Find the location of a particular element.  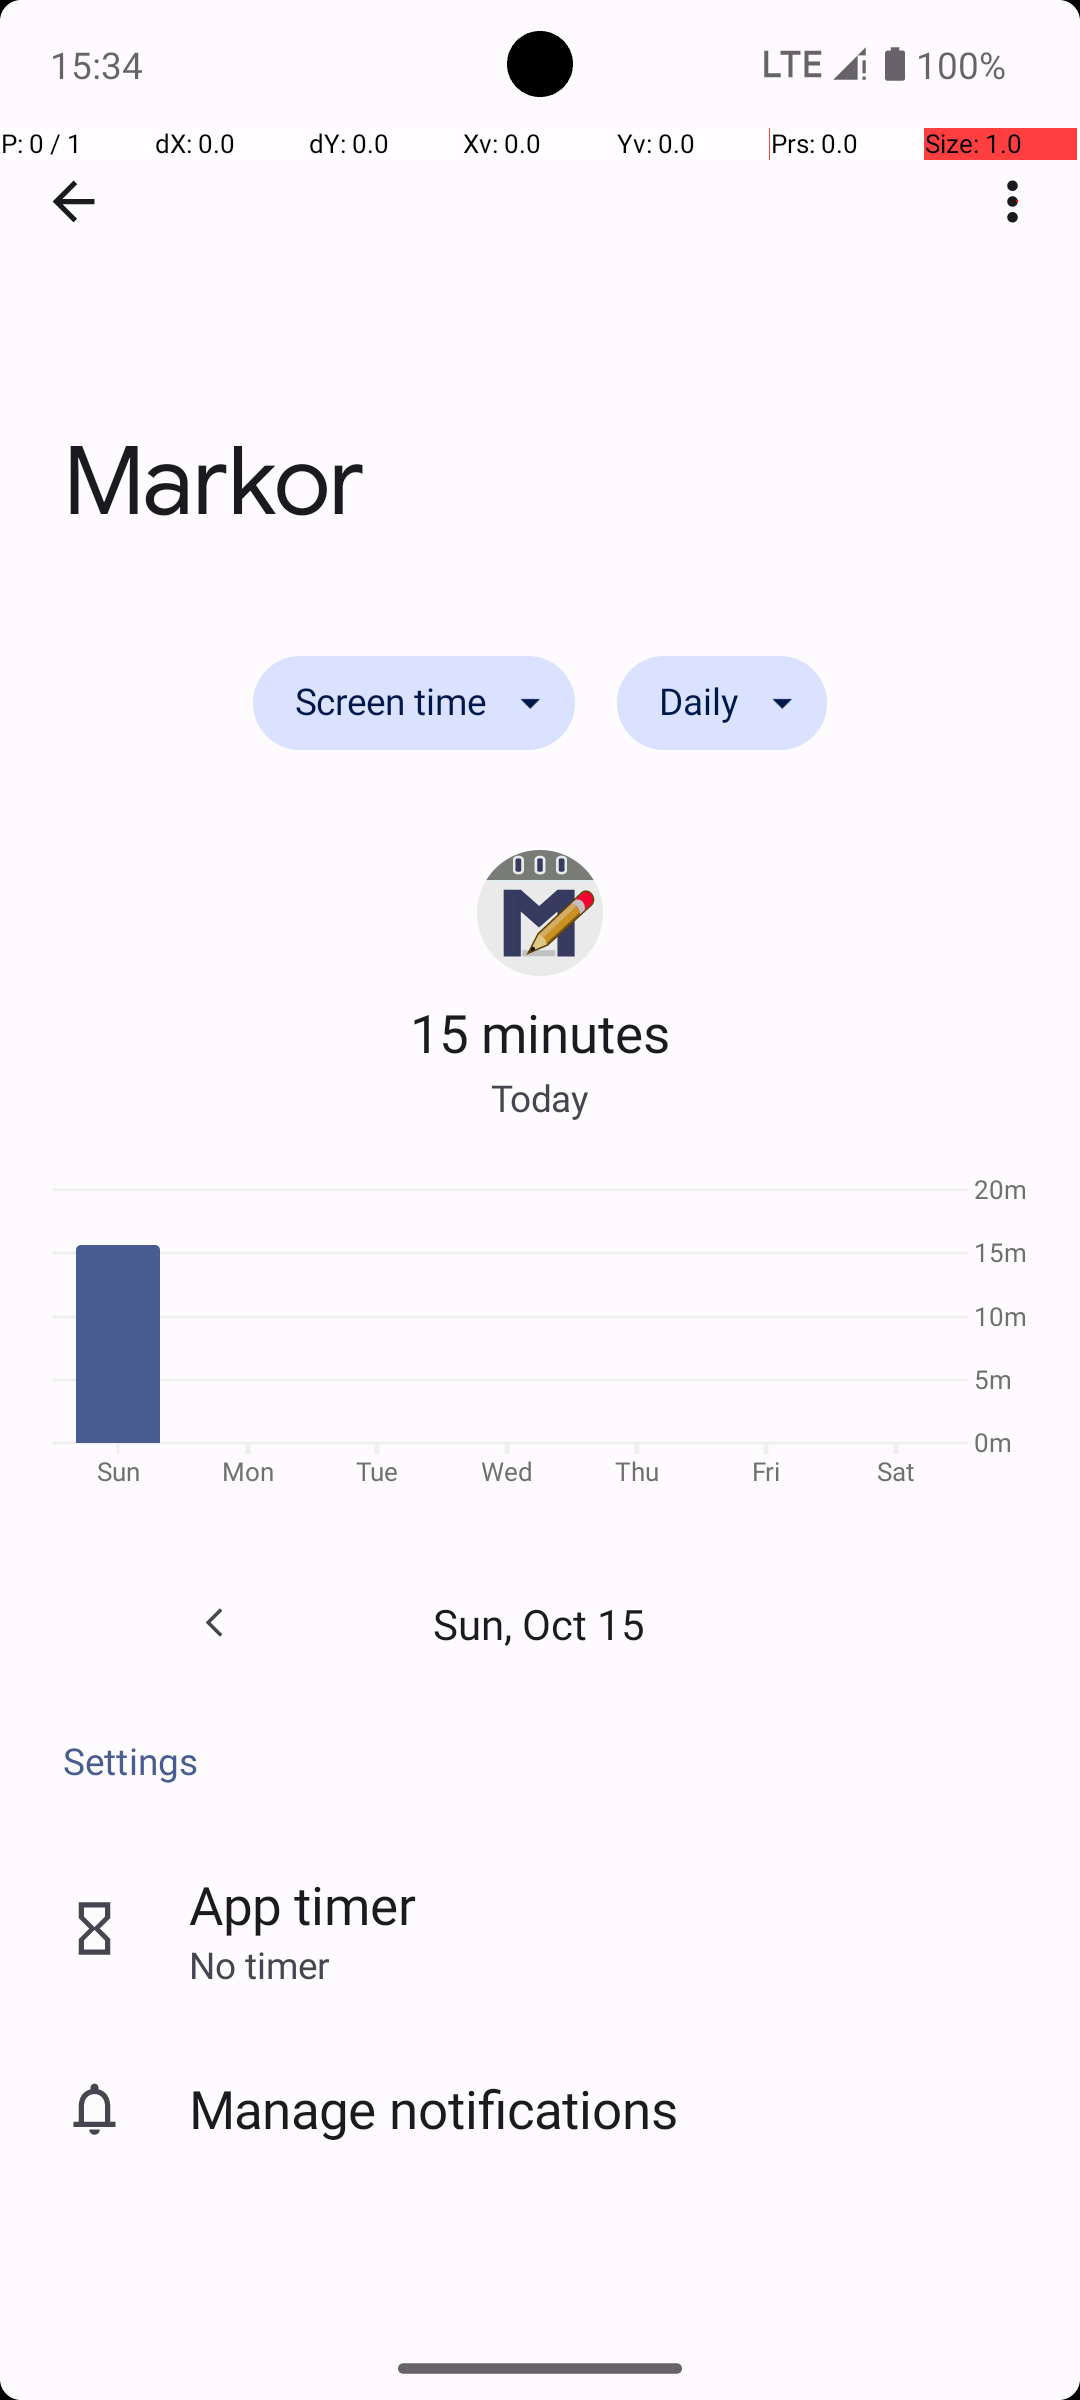

App timer is located at coordinates (302, 1904).